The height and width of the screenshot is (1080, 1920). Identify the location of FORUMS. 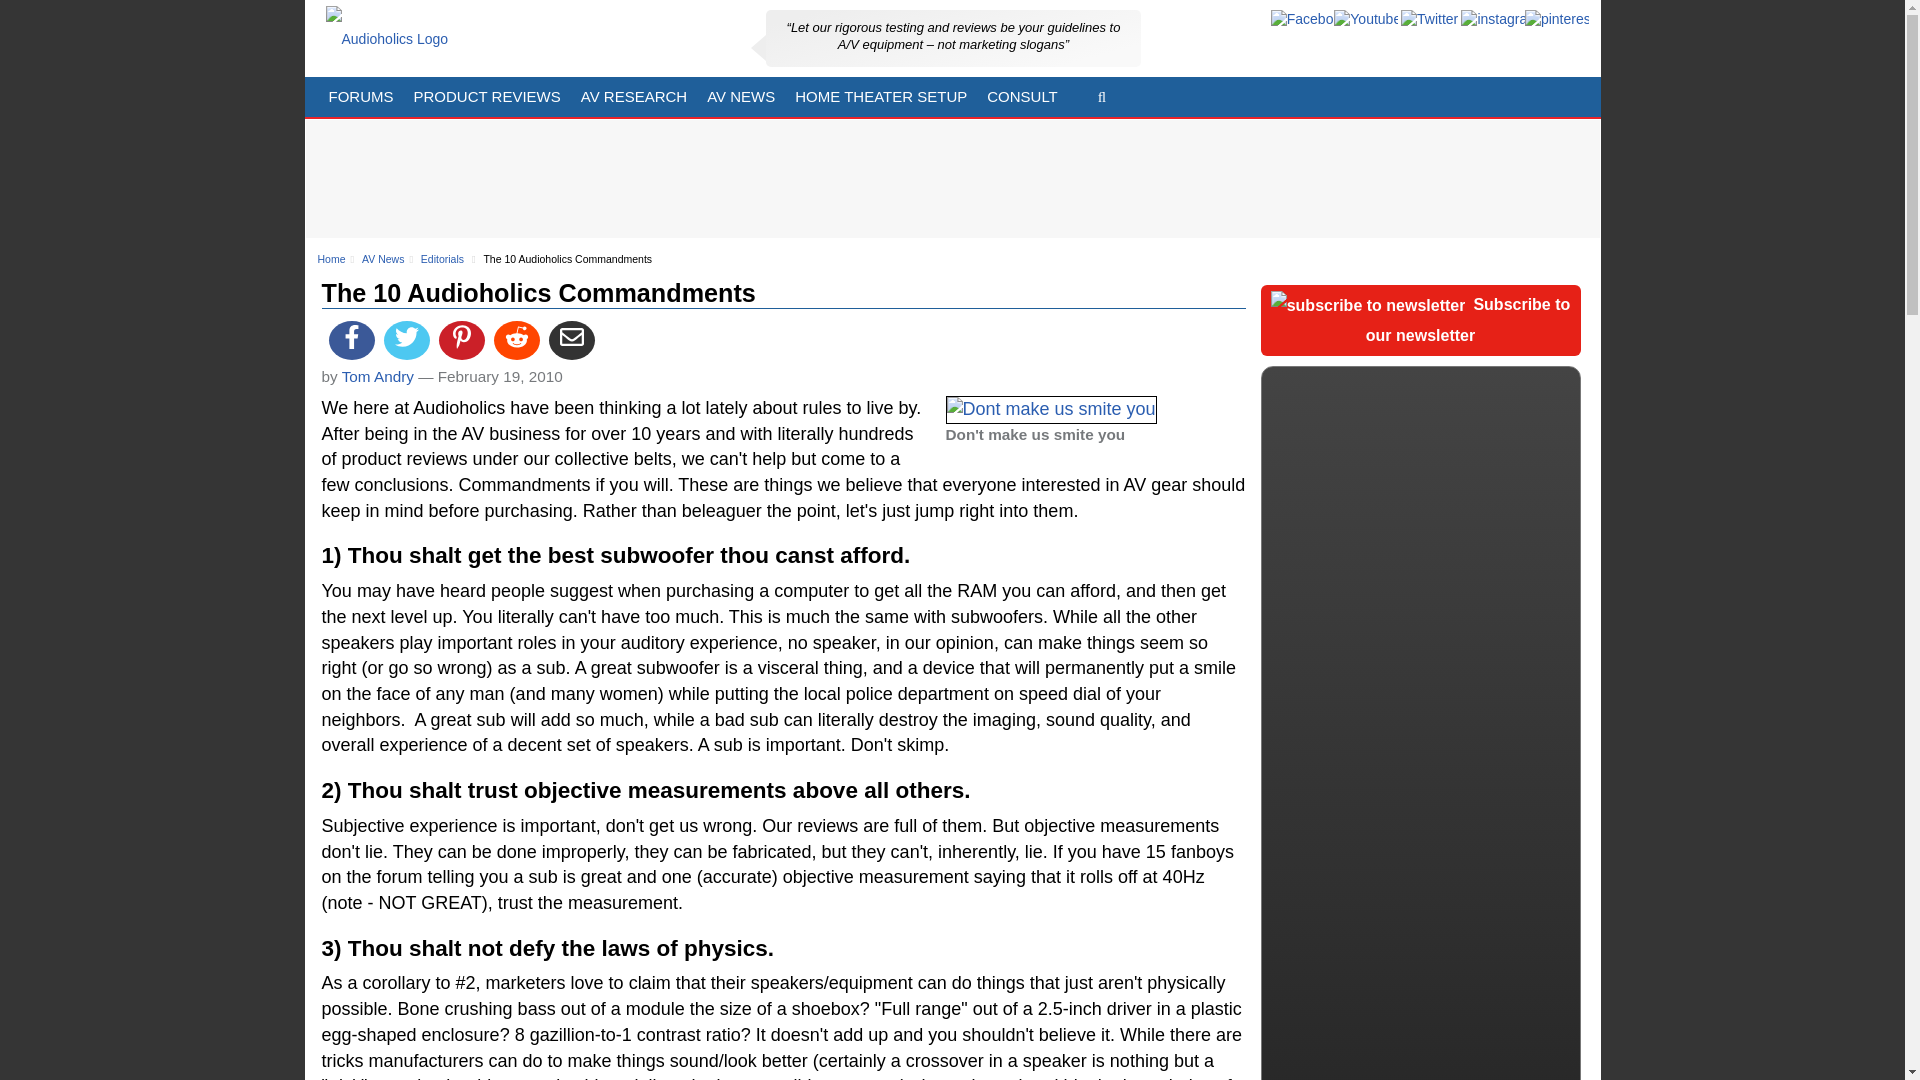
(360, 96).